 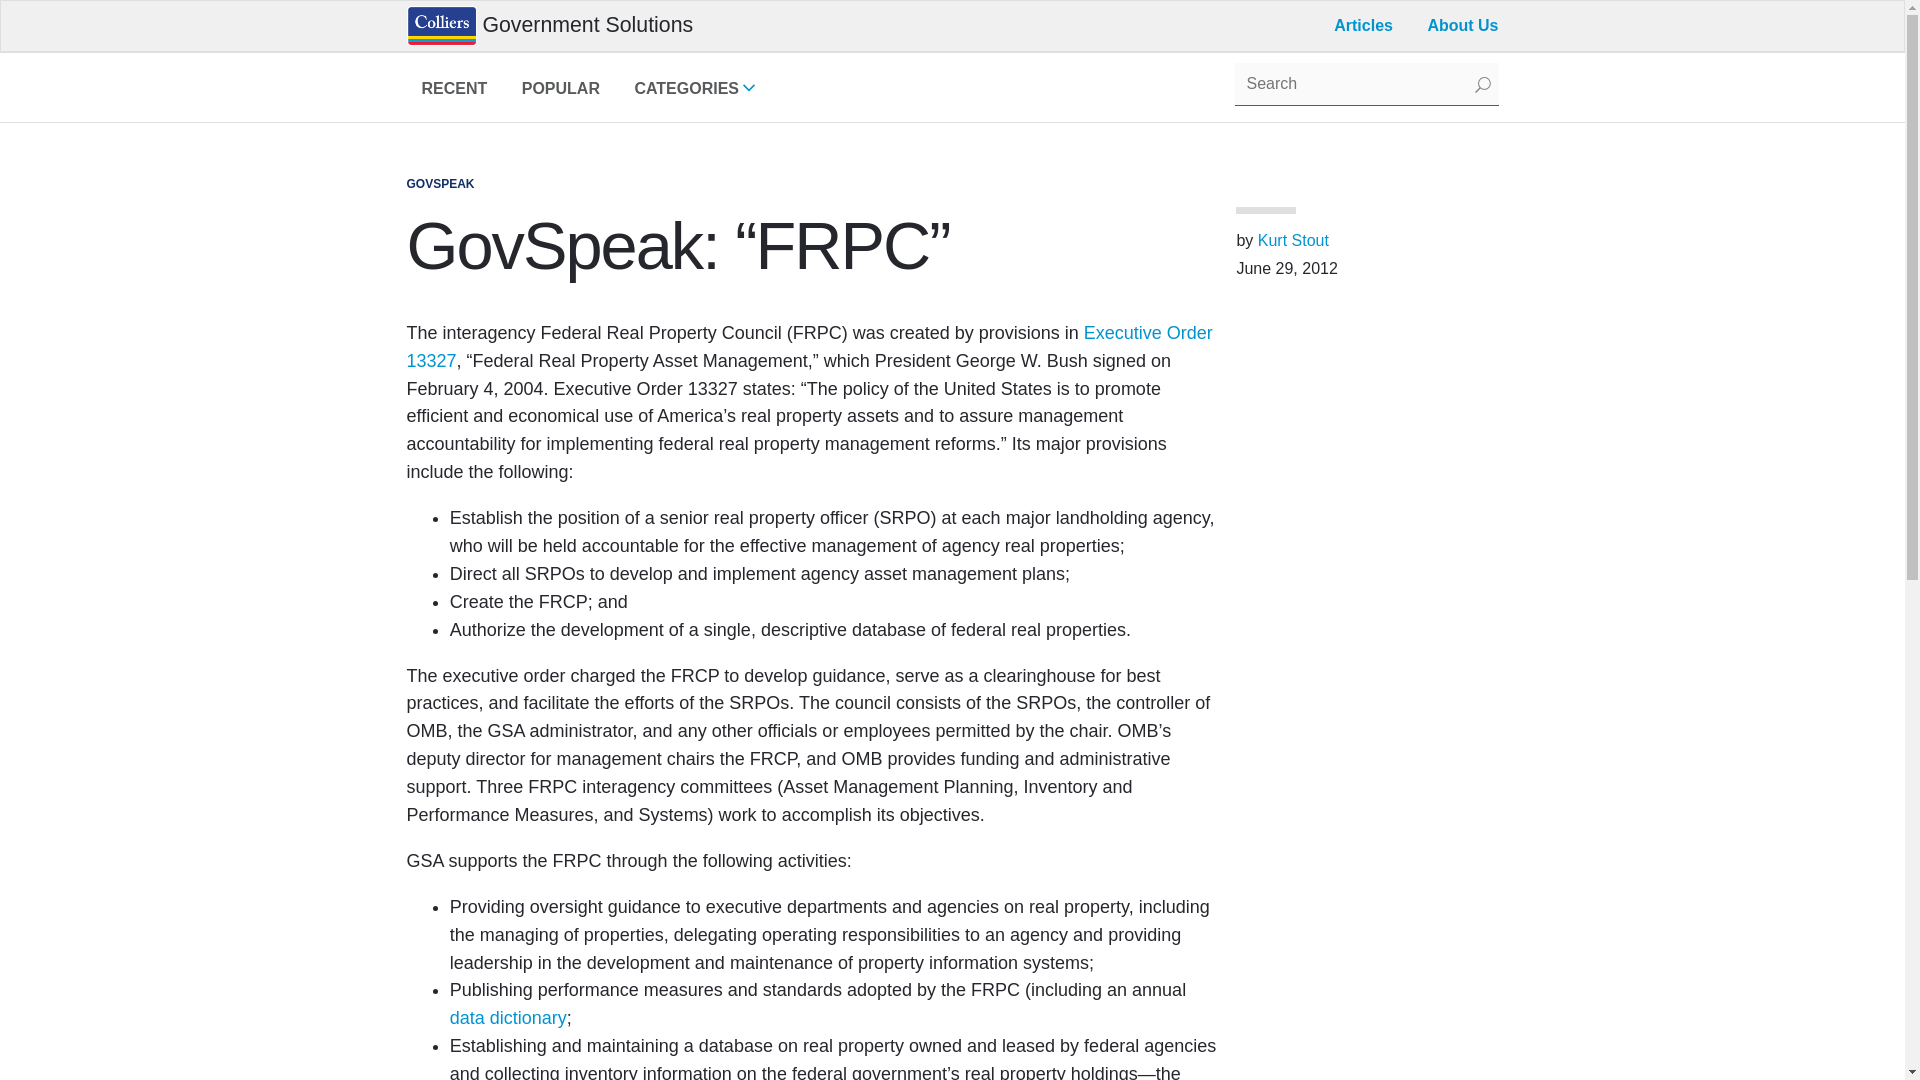 What do you see at coordinates (560, 92) in the screenshot?
I see `About Us` at bounding box center [560, 92].